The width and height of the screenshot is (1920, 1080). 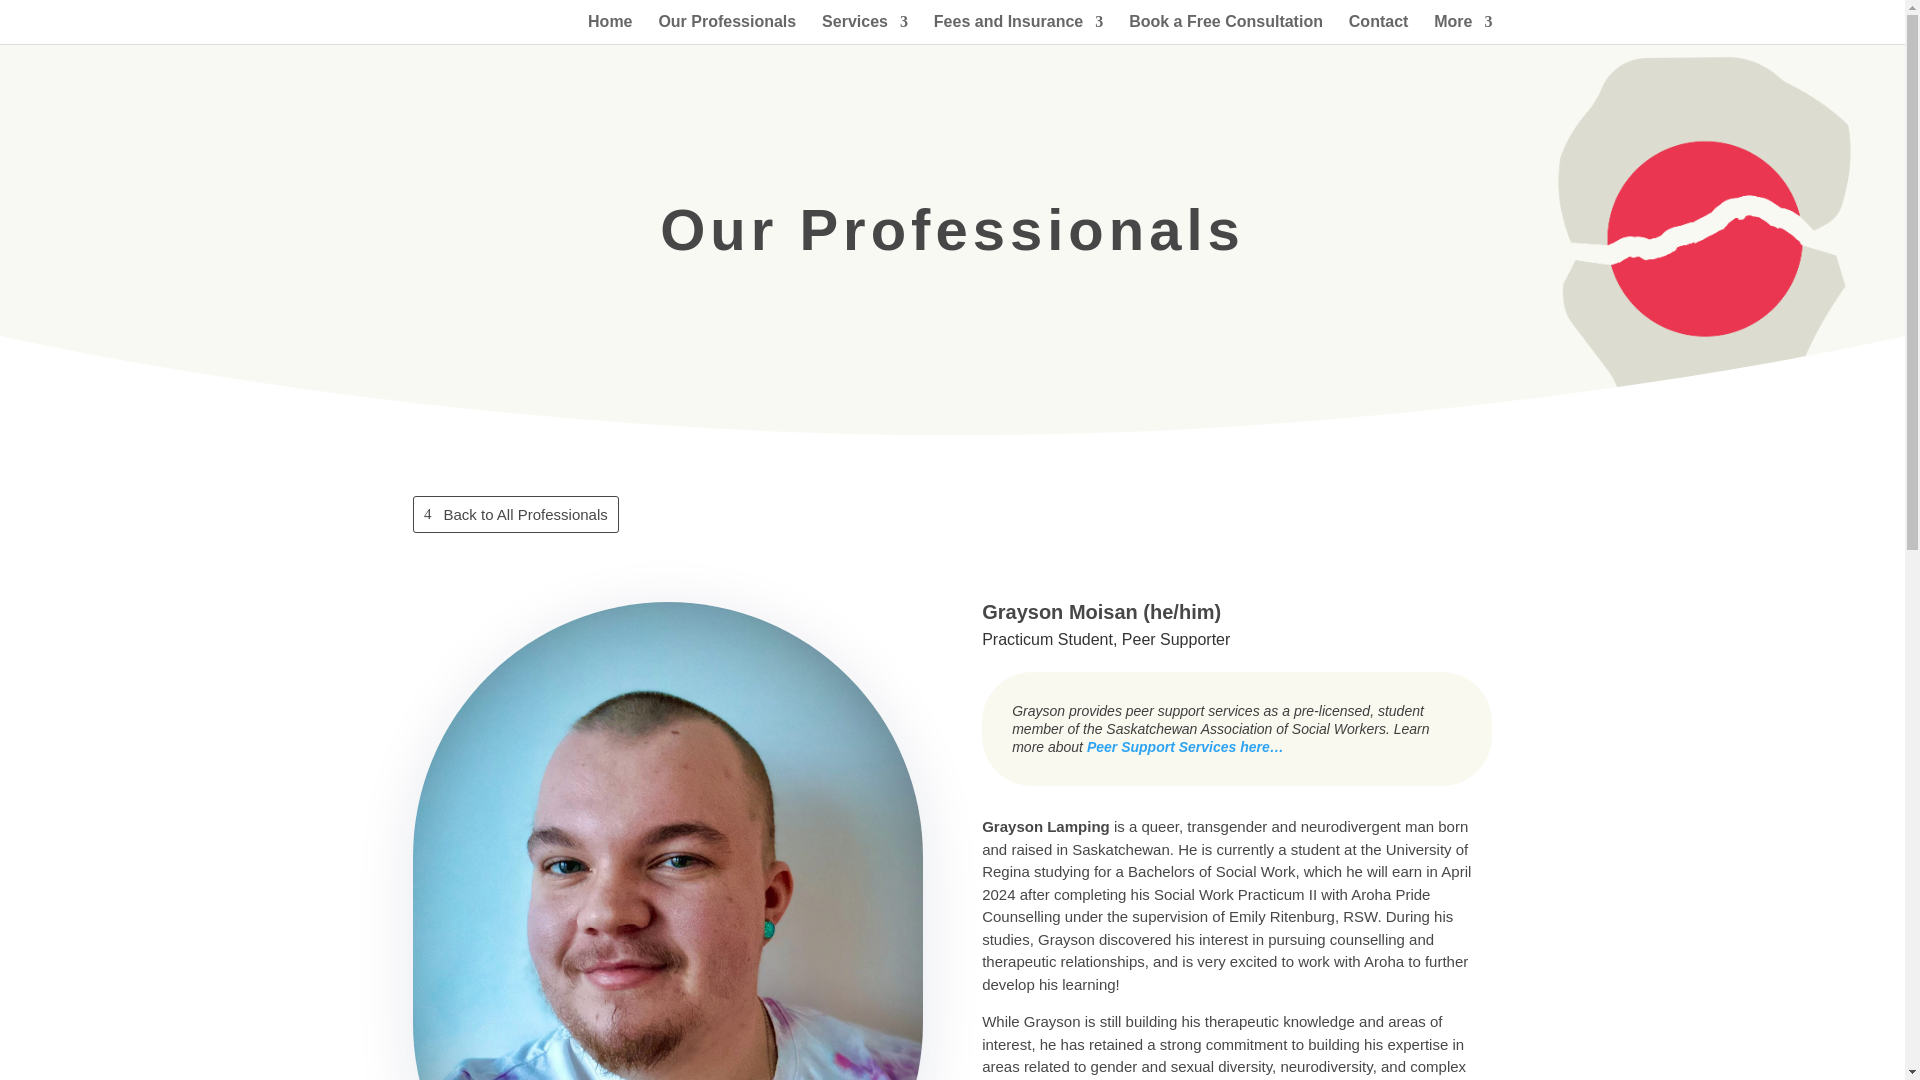 I want to click on Home, so click(x=609, y=30).